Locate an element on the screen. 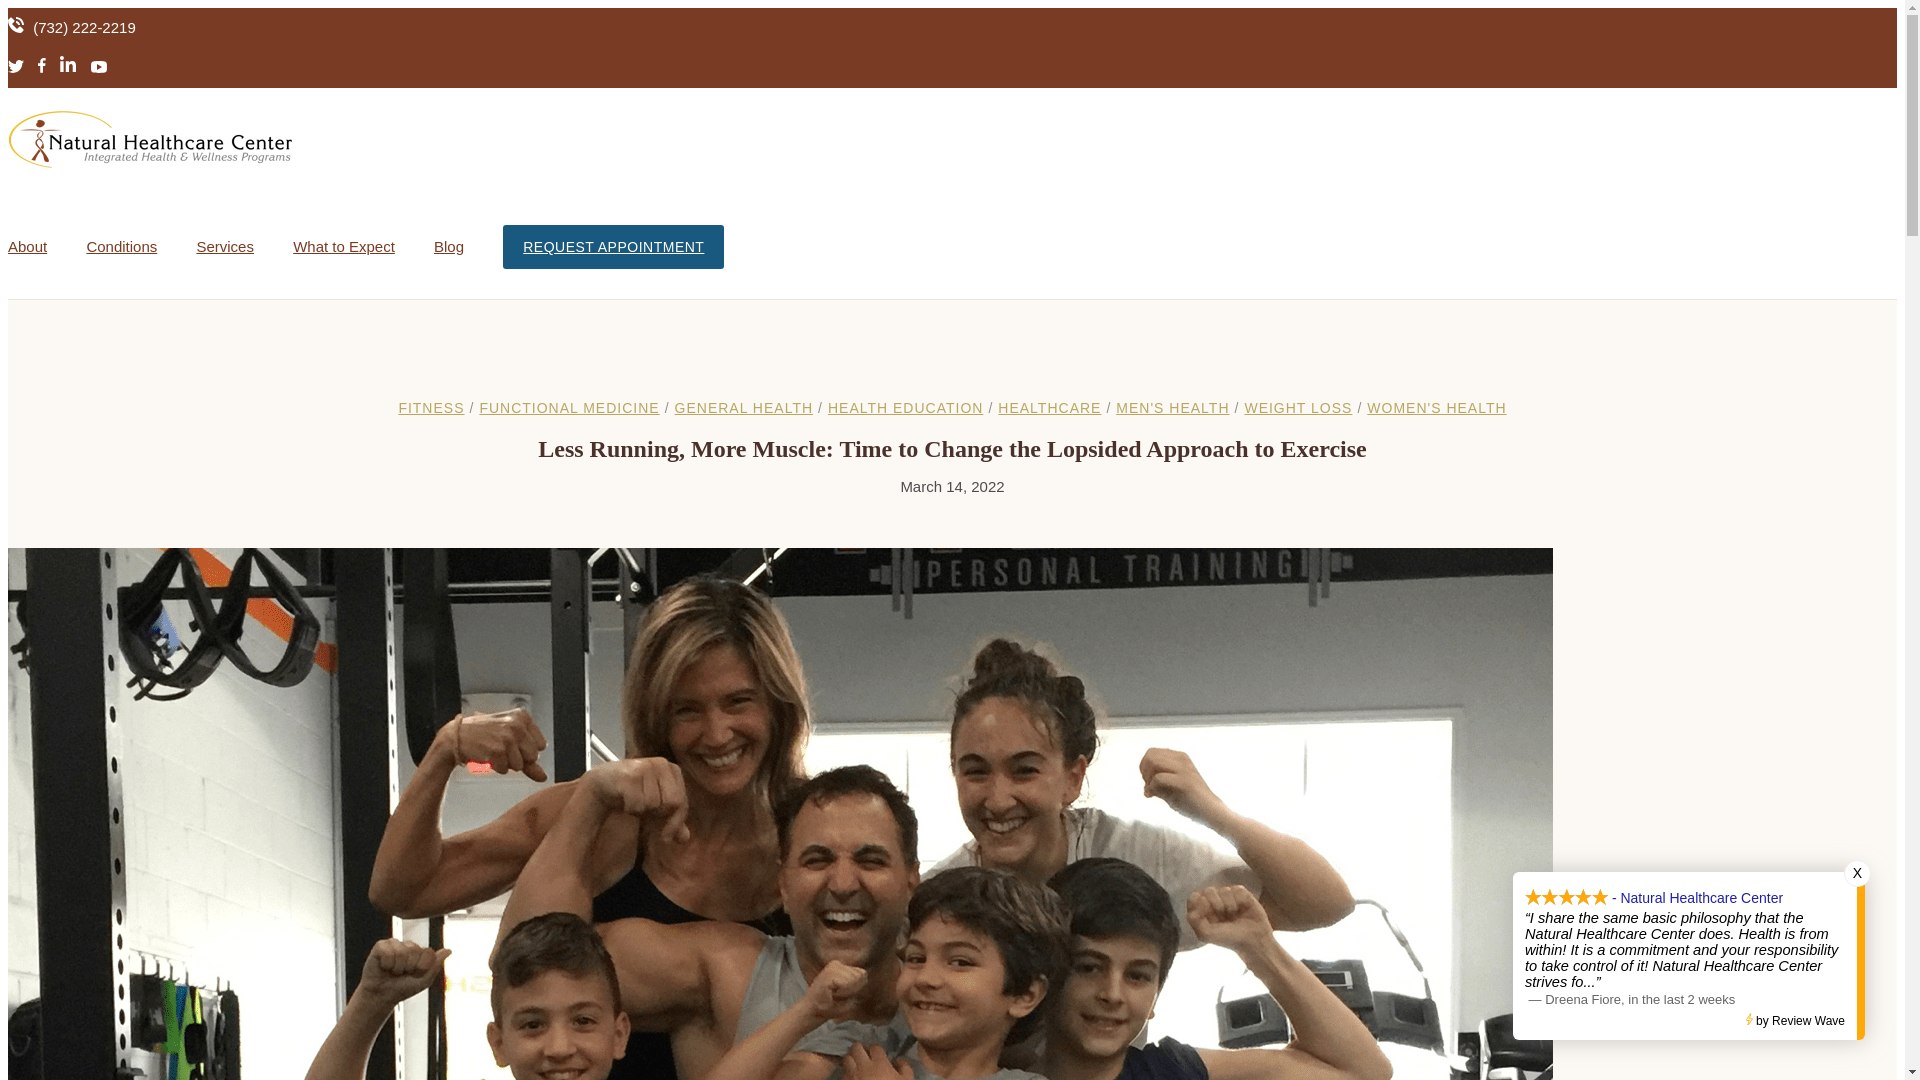  Conditions is located at coordinates (122, 246).